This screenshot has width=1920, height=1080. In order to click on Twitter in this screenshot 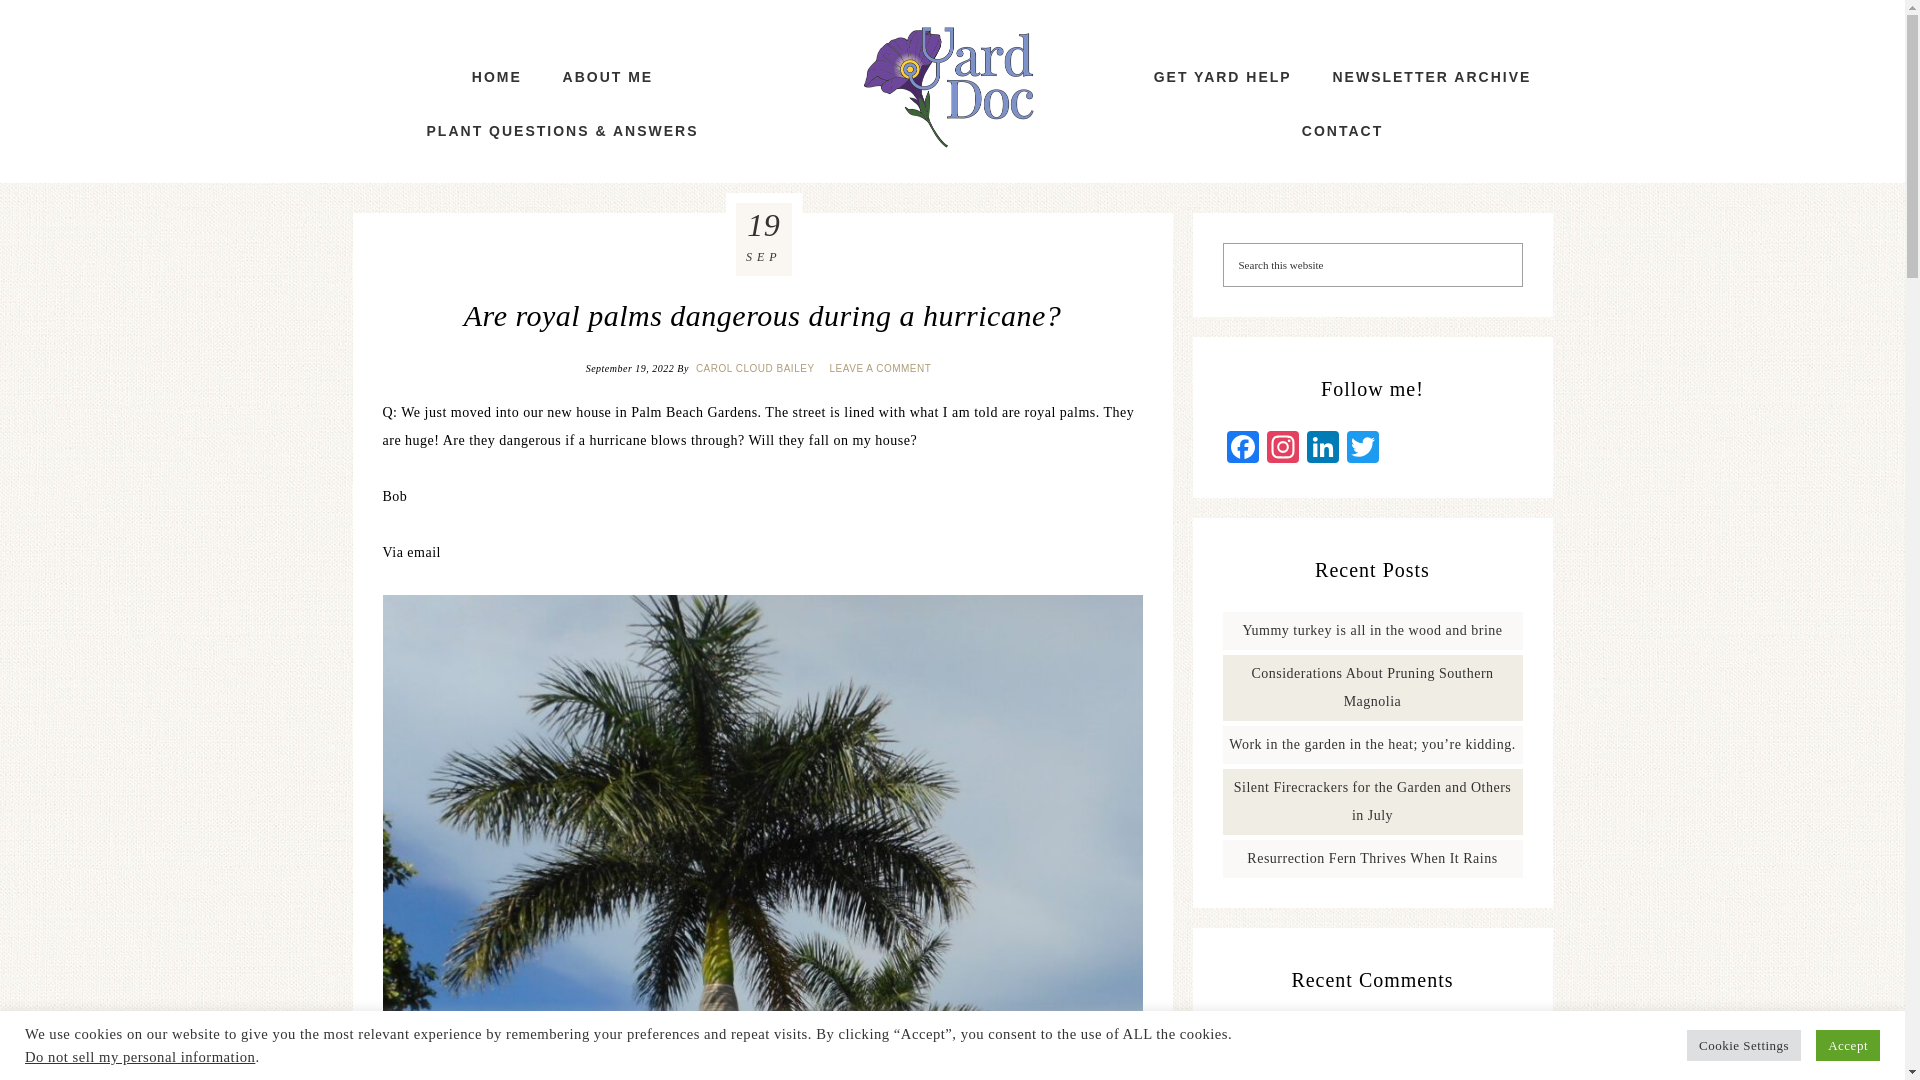, I will do `click(1362, 448)`.